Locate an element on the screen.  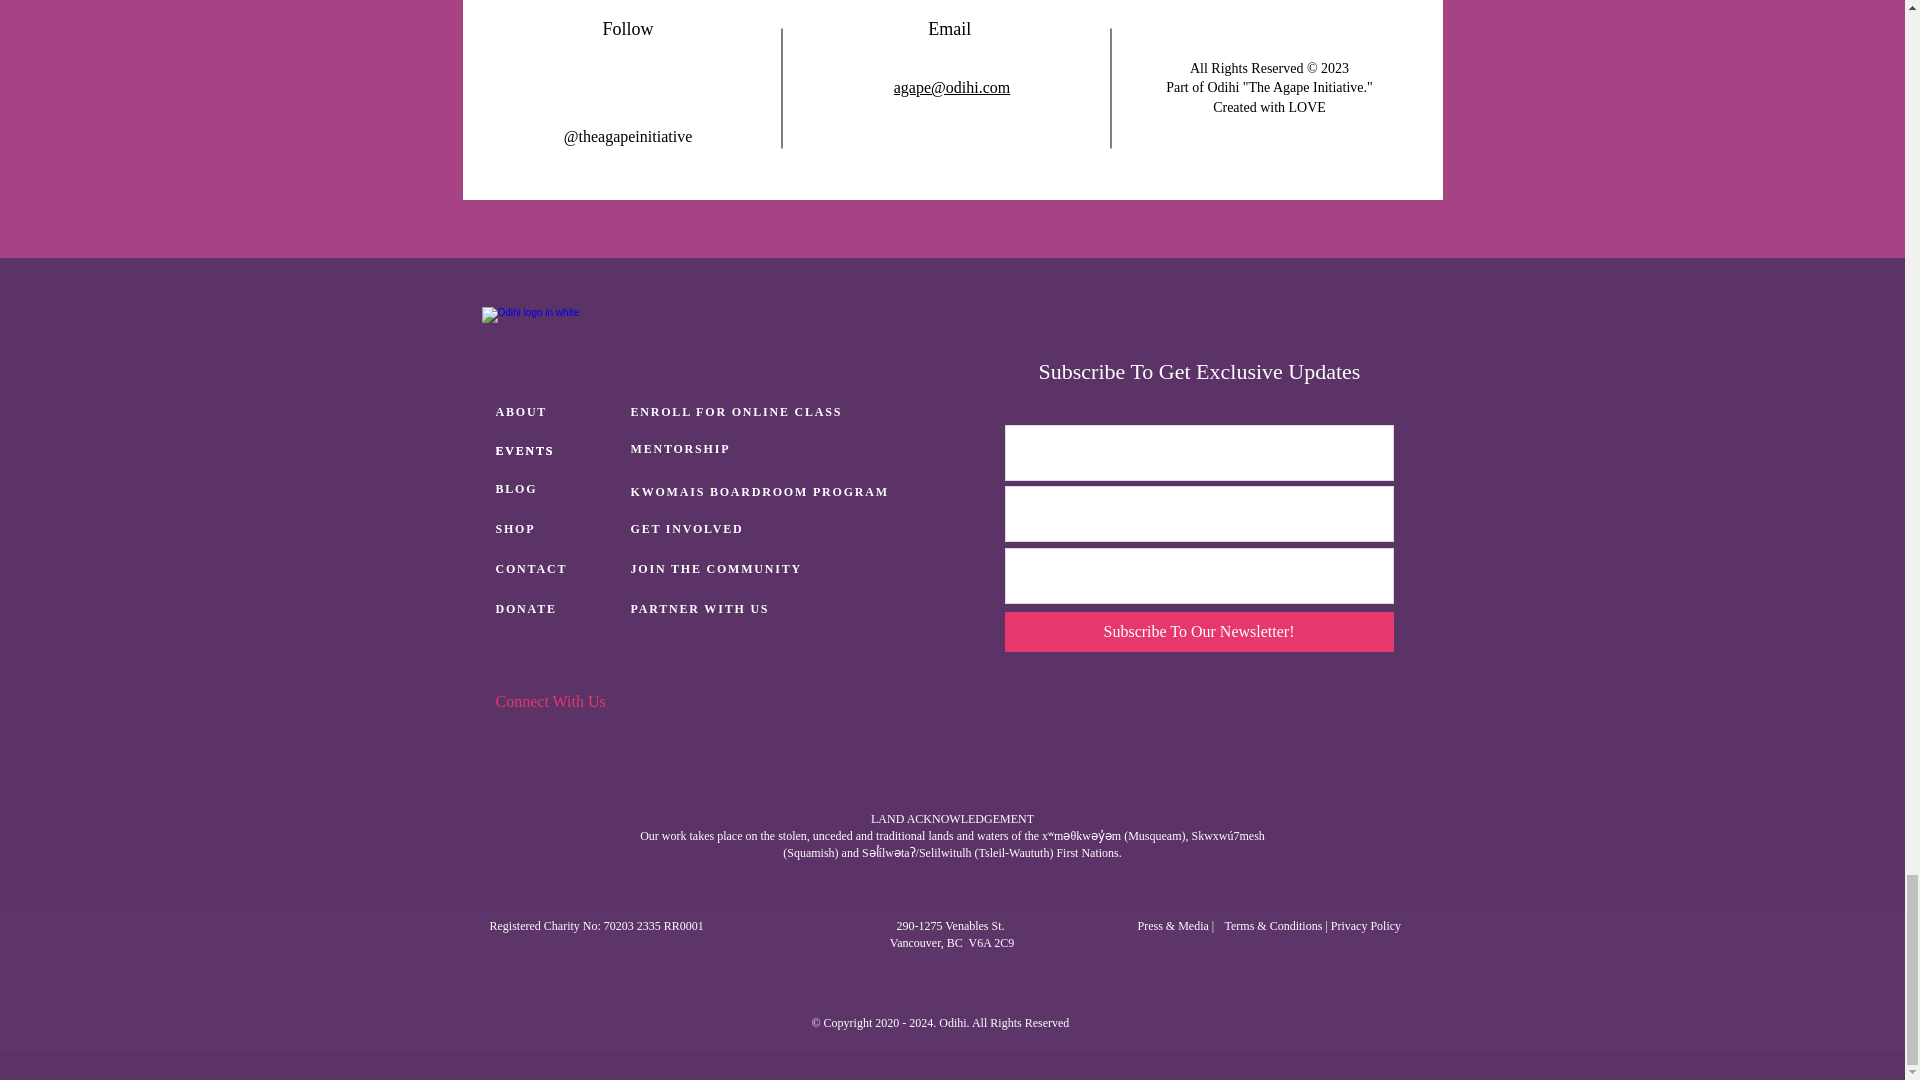
DONATE is located at coordinates (558, 609).